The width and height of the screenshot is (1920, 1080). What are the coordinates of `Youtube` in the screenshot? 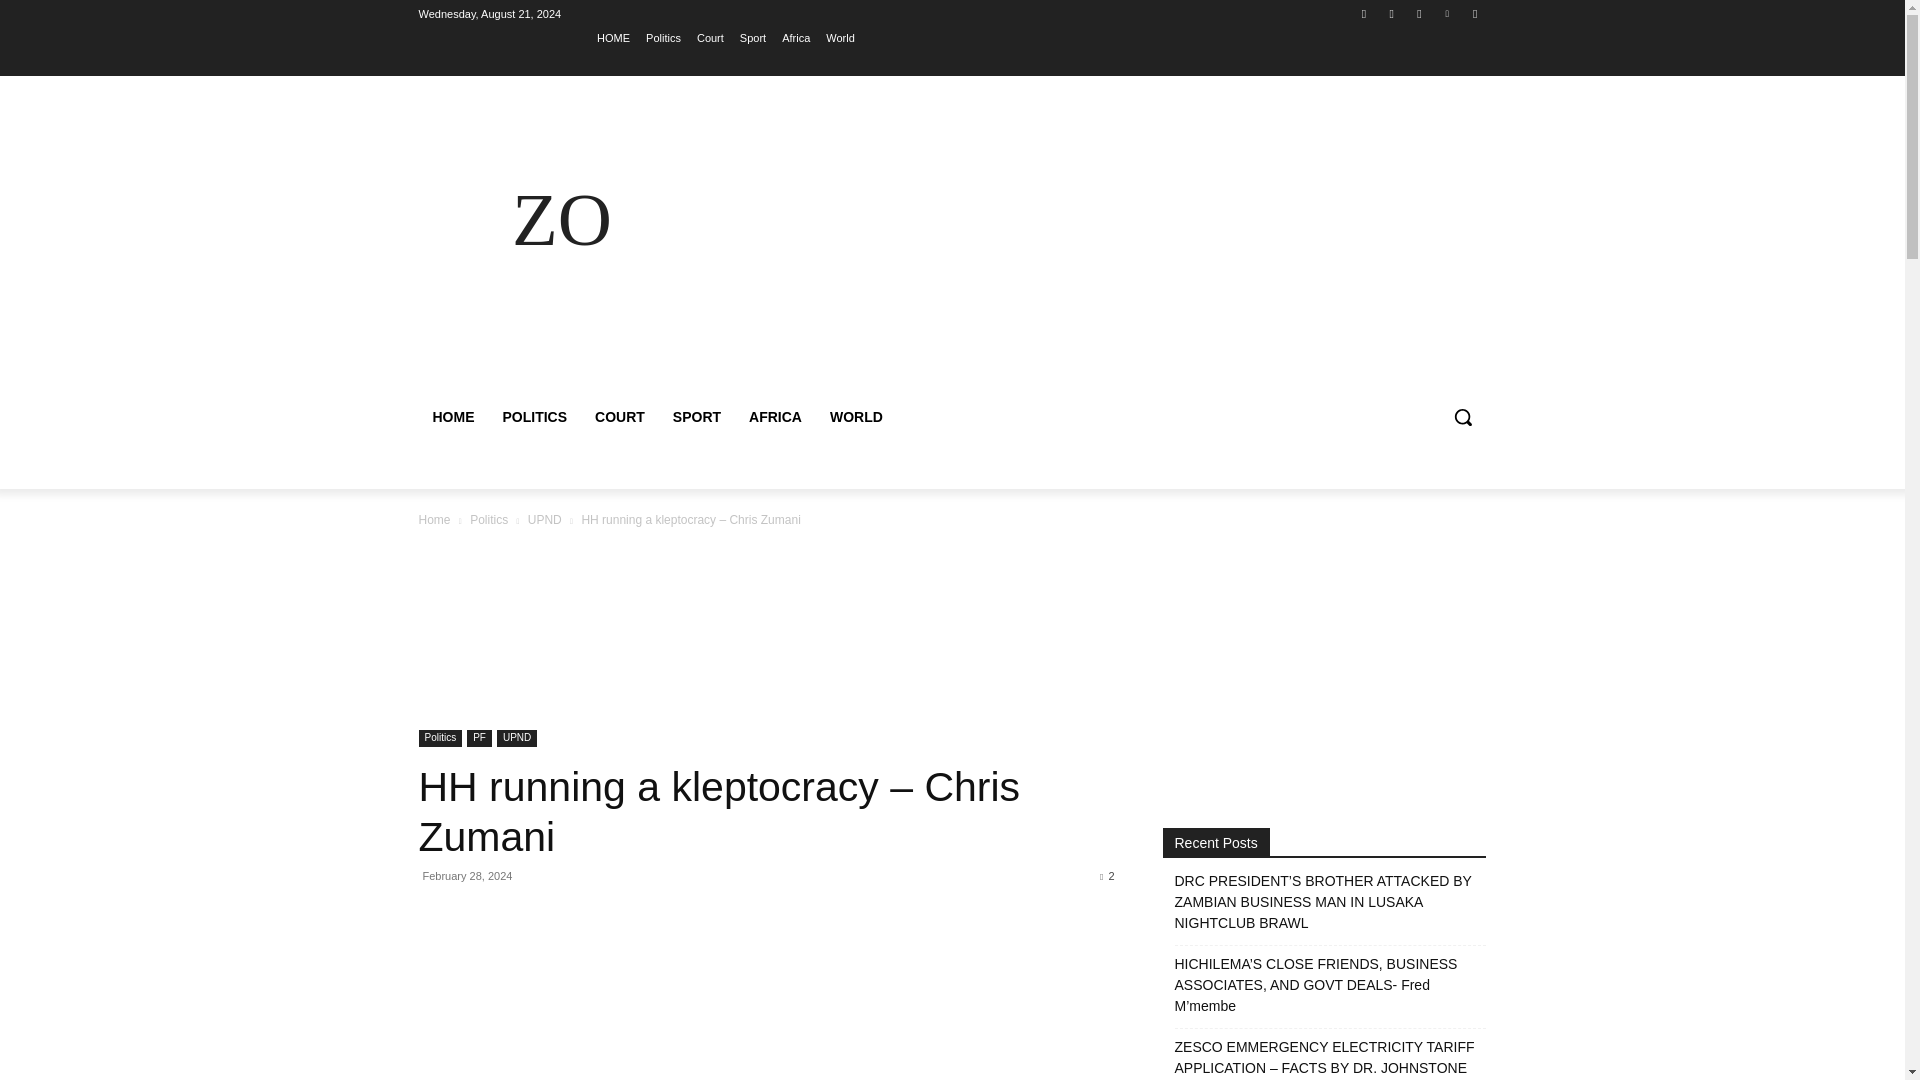 It's located at (1474, 13).